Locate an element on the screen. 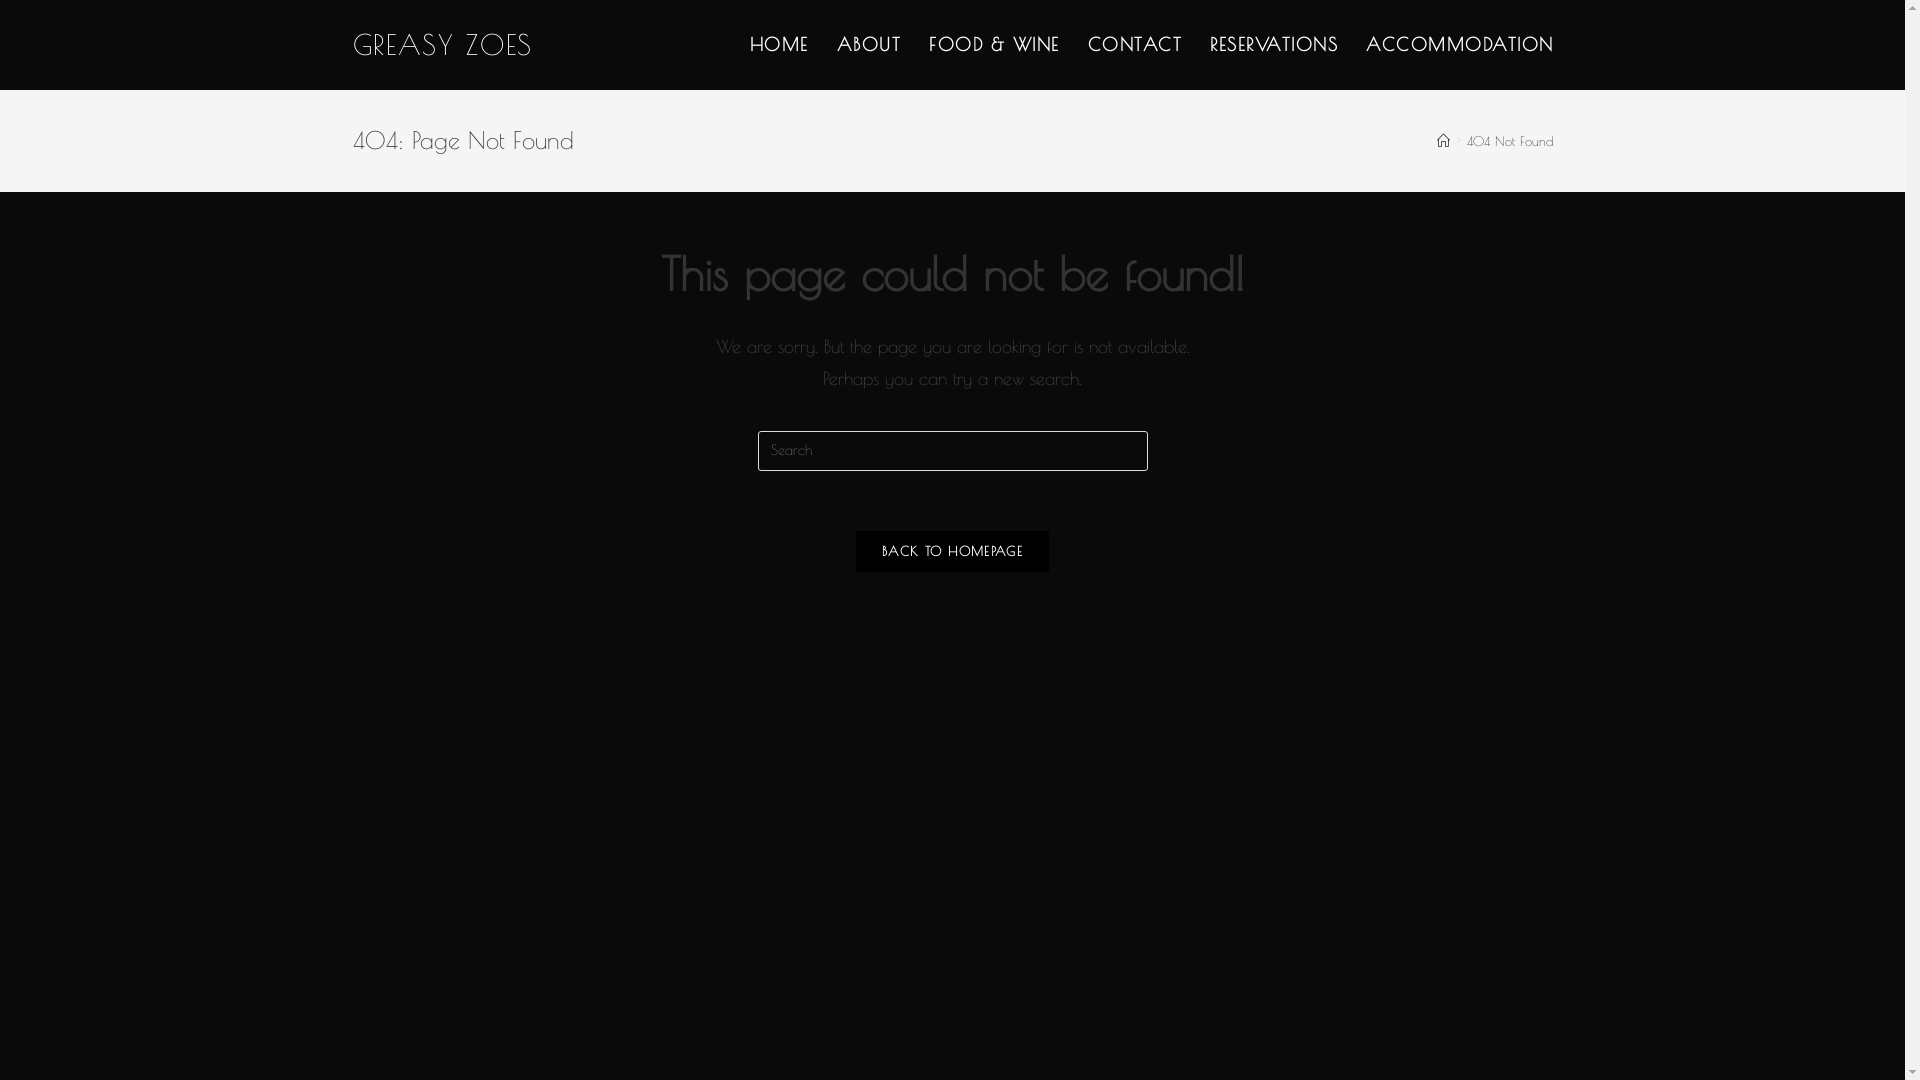 This screenshot has width=1920, height=1080. ABOUT is located at coordinates (868, 45).